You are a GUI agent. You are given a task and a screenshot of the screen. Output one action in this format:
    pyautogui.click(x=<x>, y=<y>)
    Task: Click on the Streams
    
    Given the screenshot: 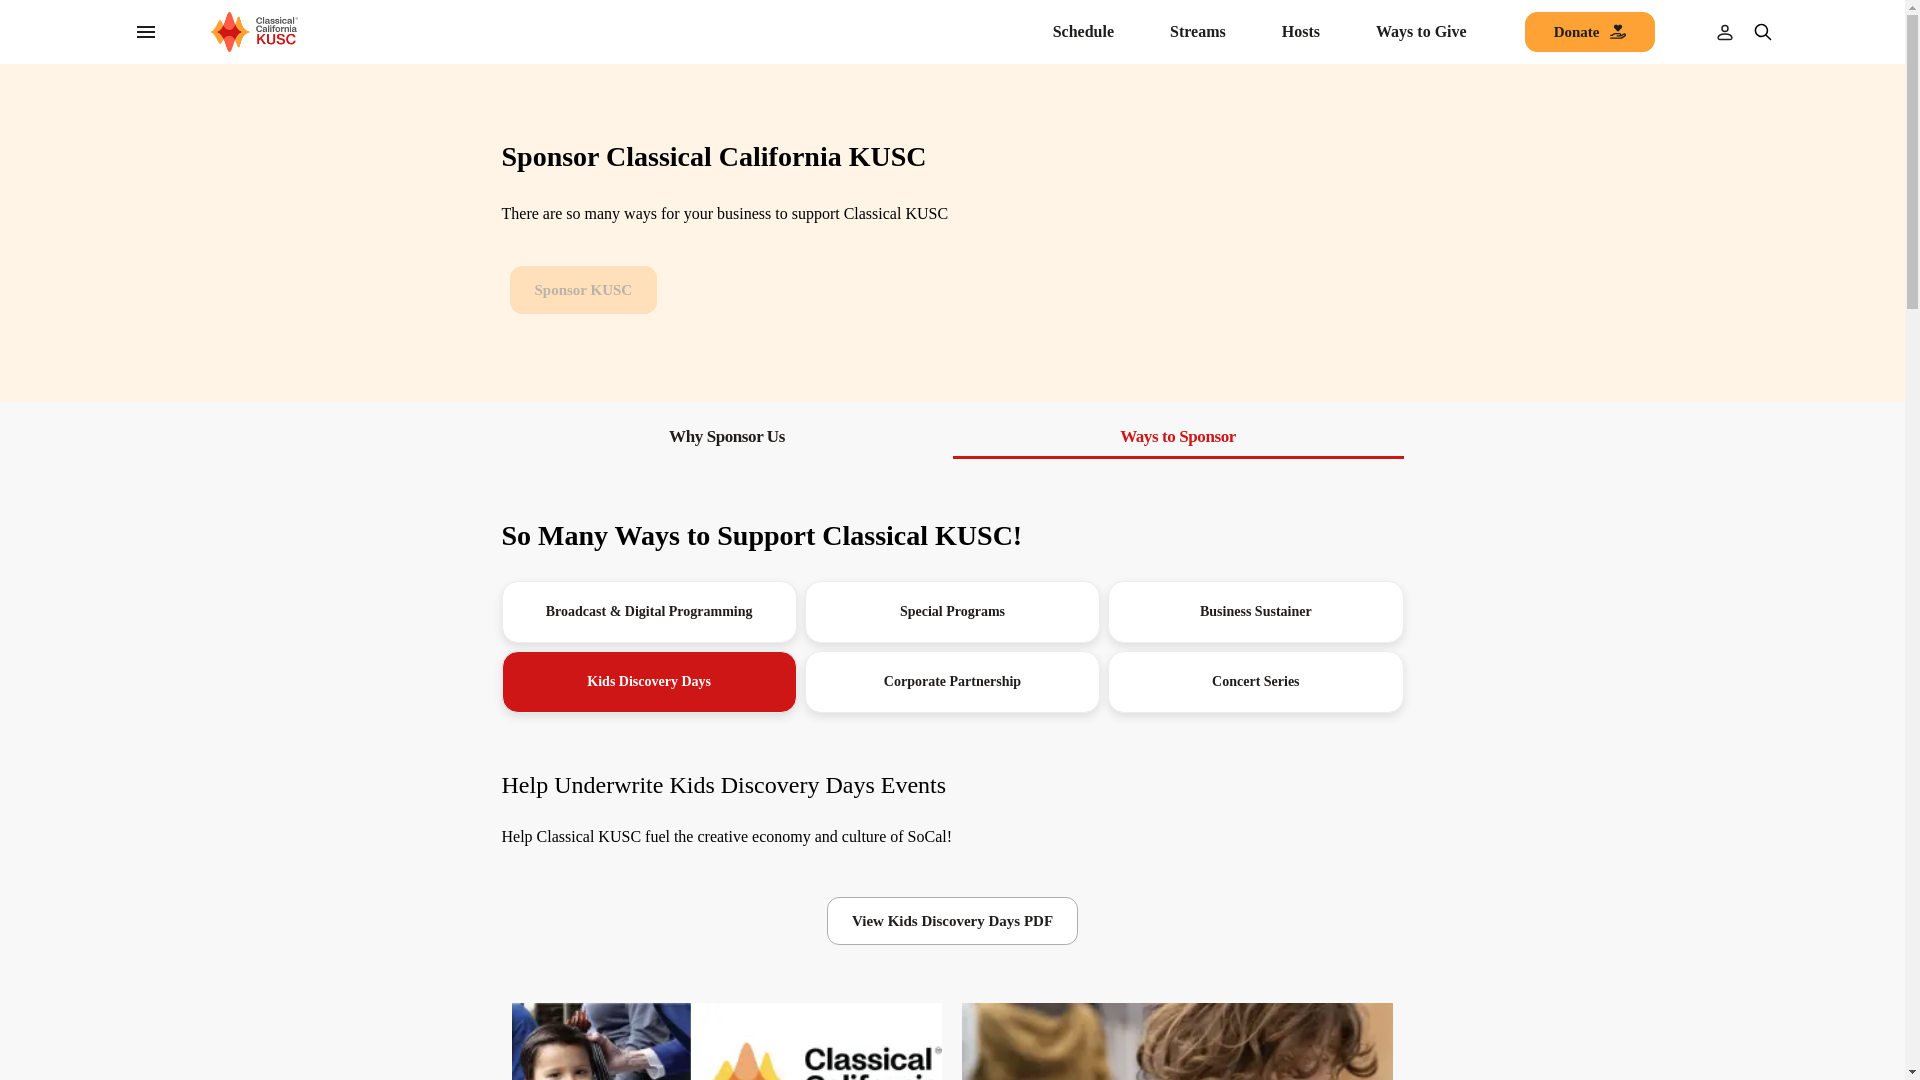 What is the action you would take?
    pyautogui.click(x=1198, y=32)
    